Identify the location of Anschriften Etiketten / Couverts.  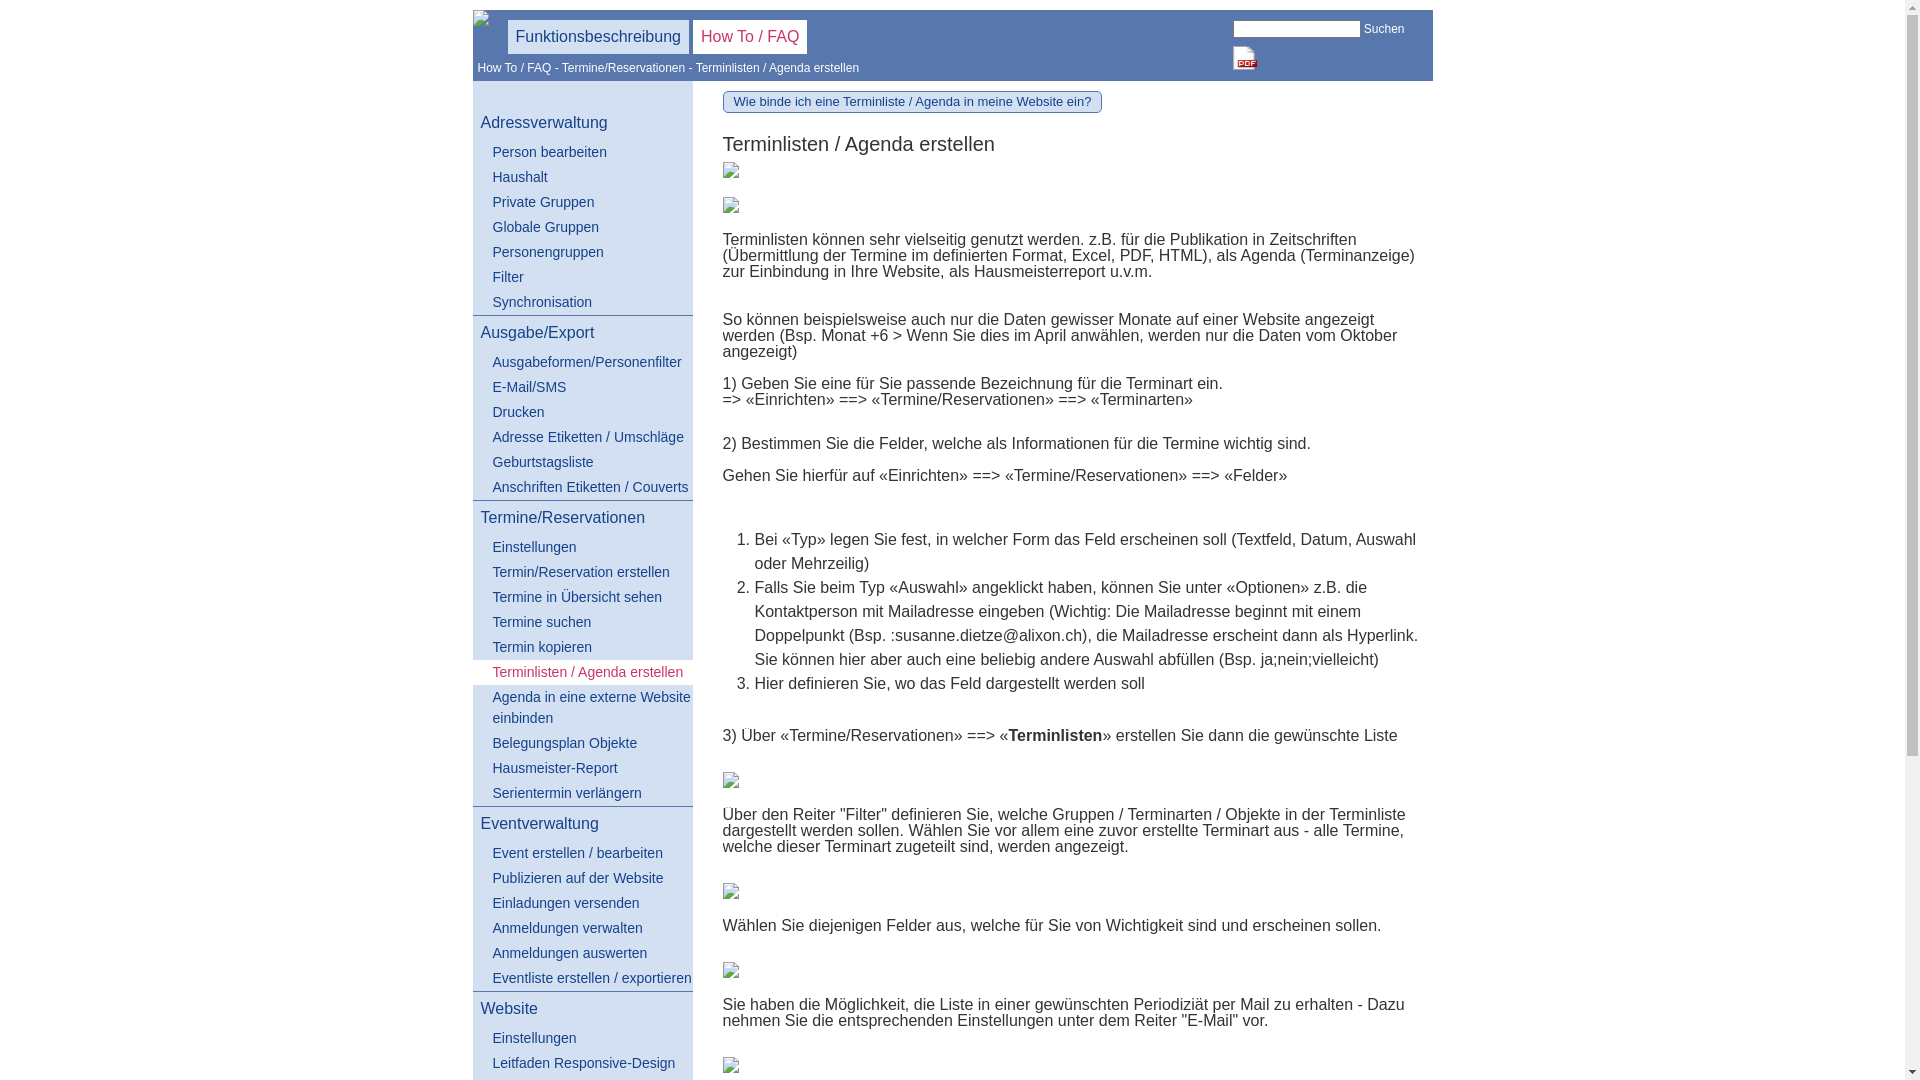
(582, 488).